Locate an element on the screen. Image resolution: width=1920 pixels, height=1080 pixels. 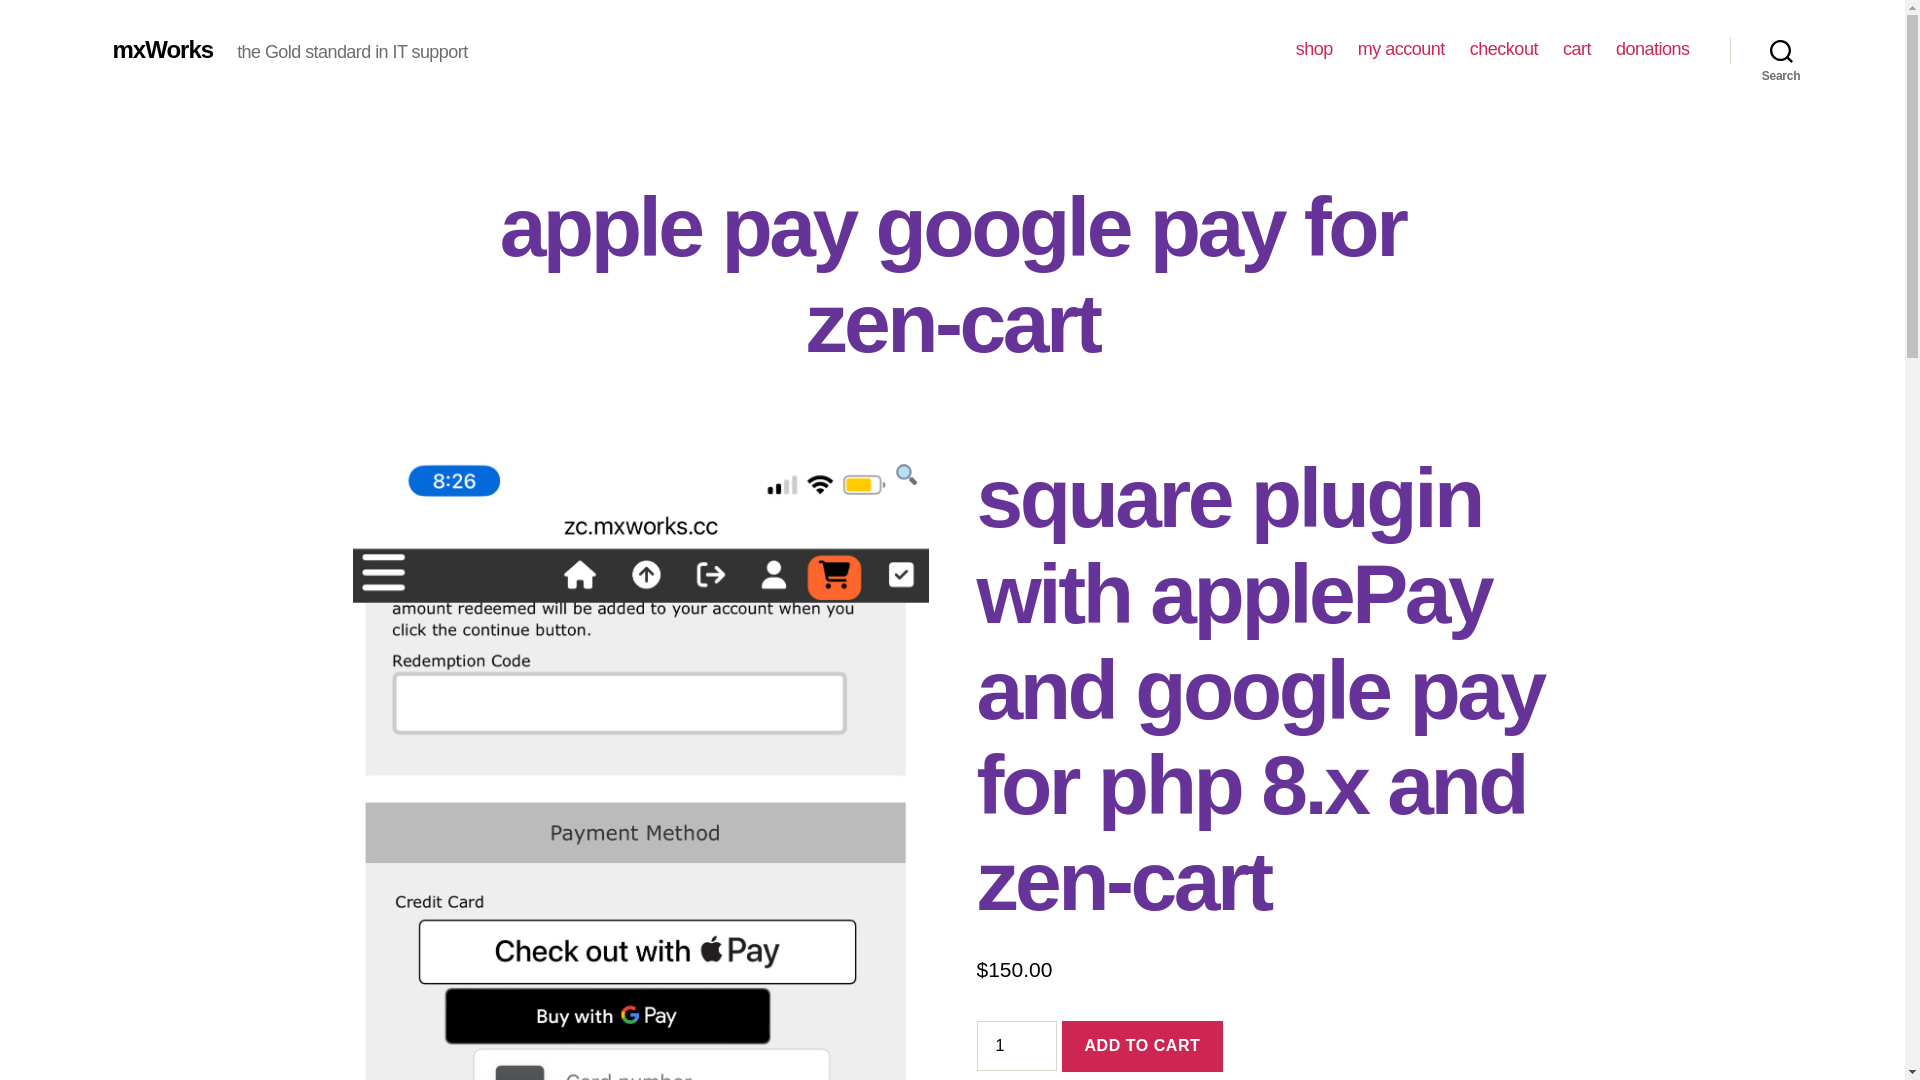
checkout is located at coordinates (1504, 49).